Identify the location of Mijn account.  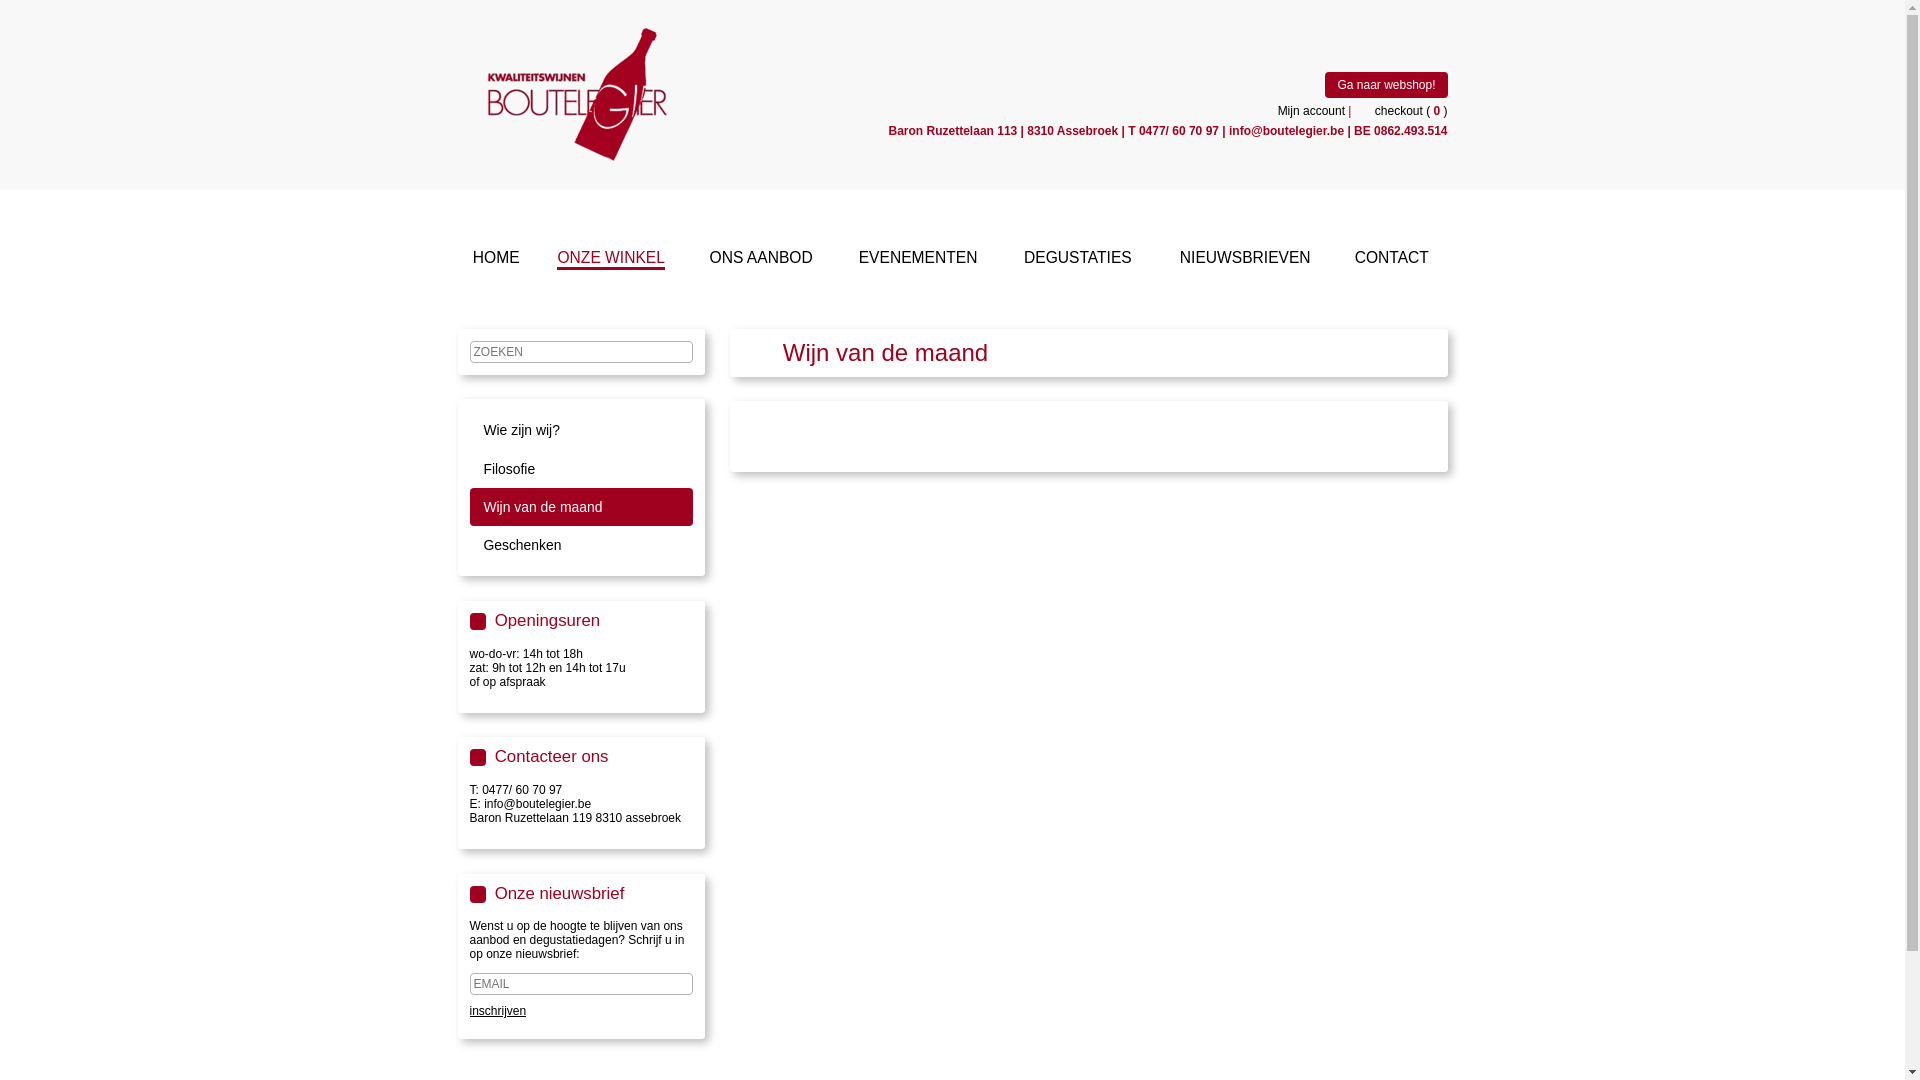
(1312, 111).